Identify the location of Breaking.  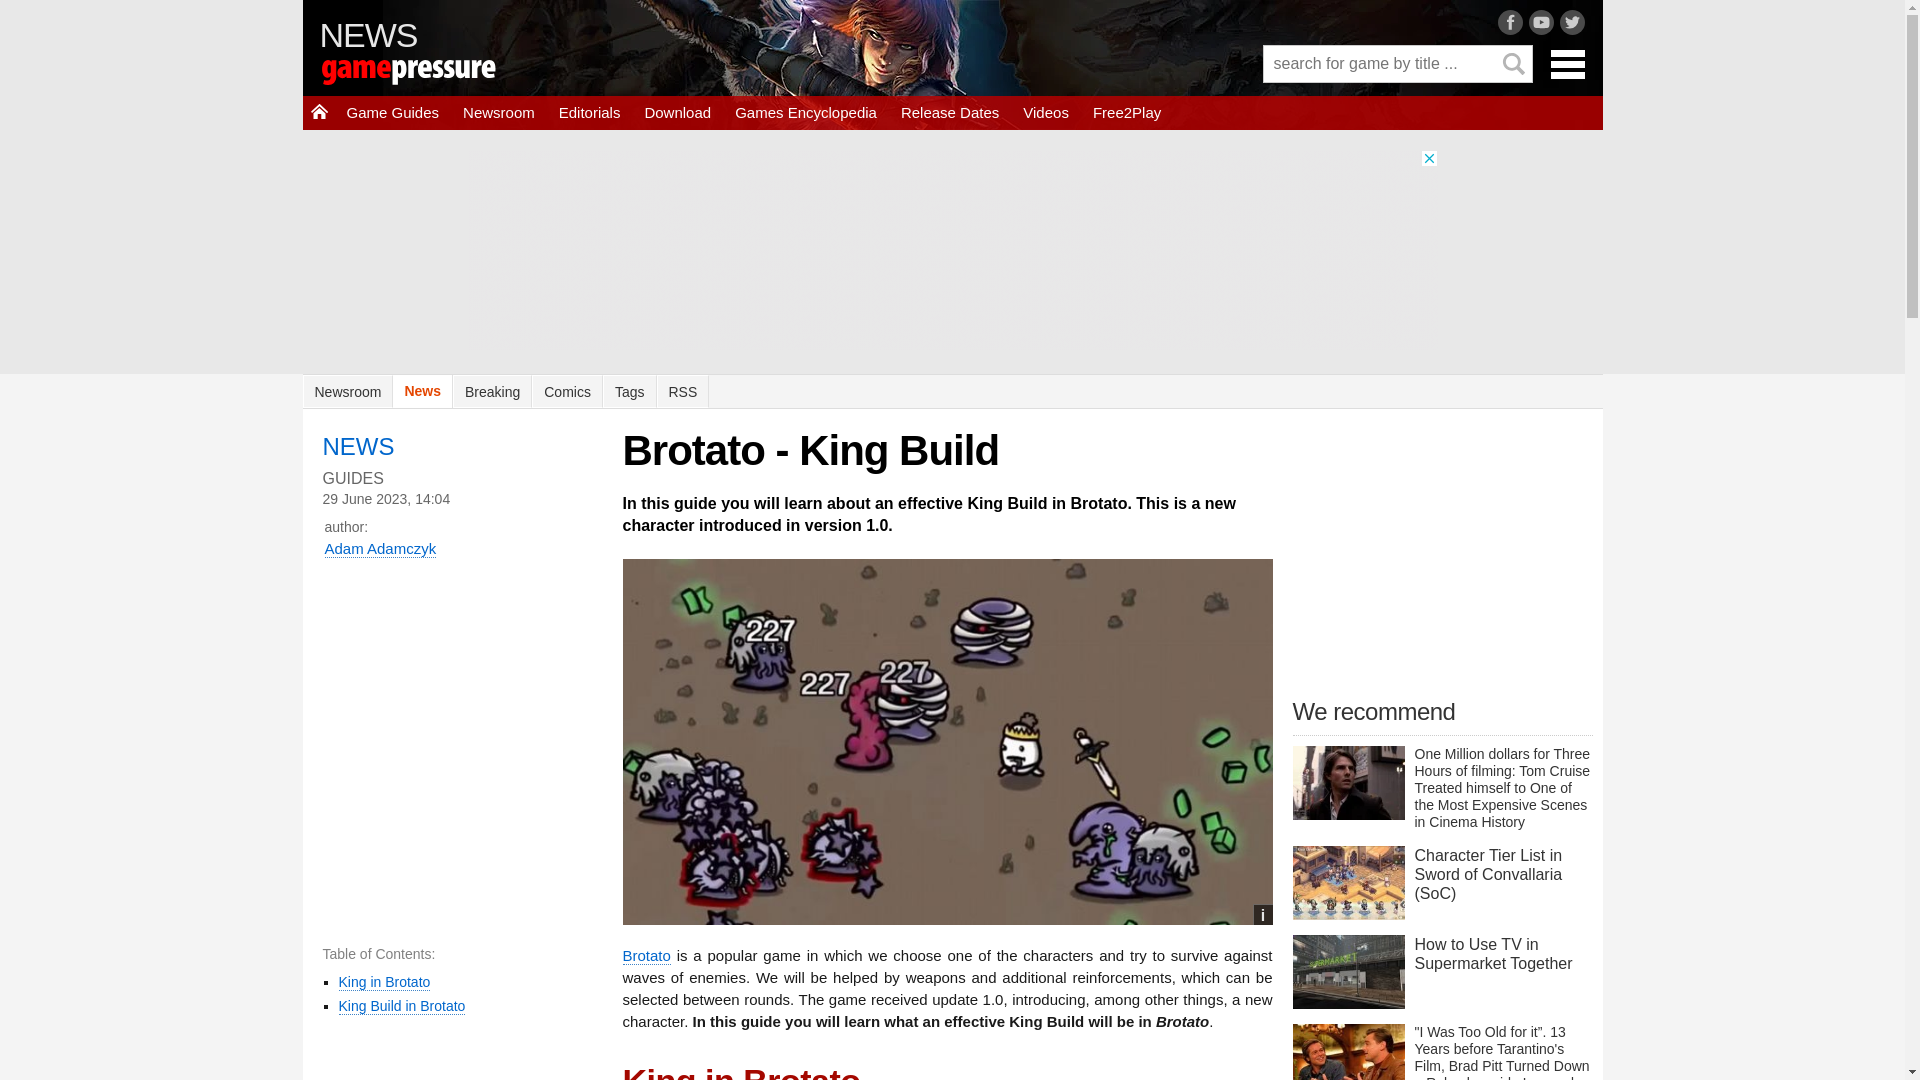
(492, 391).